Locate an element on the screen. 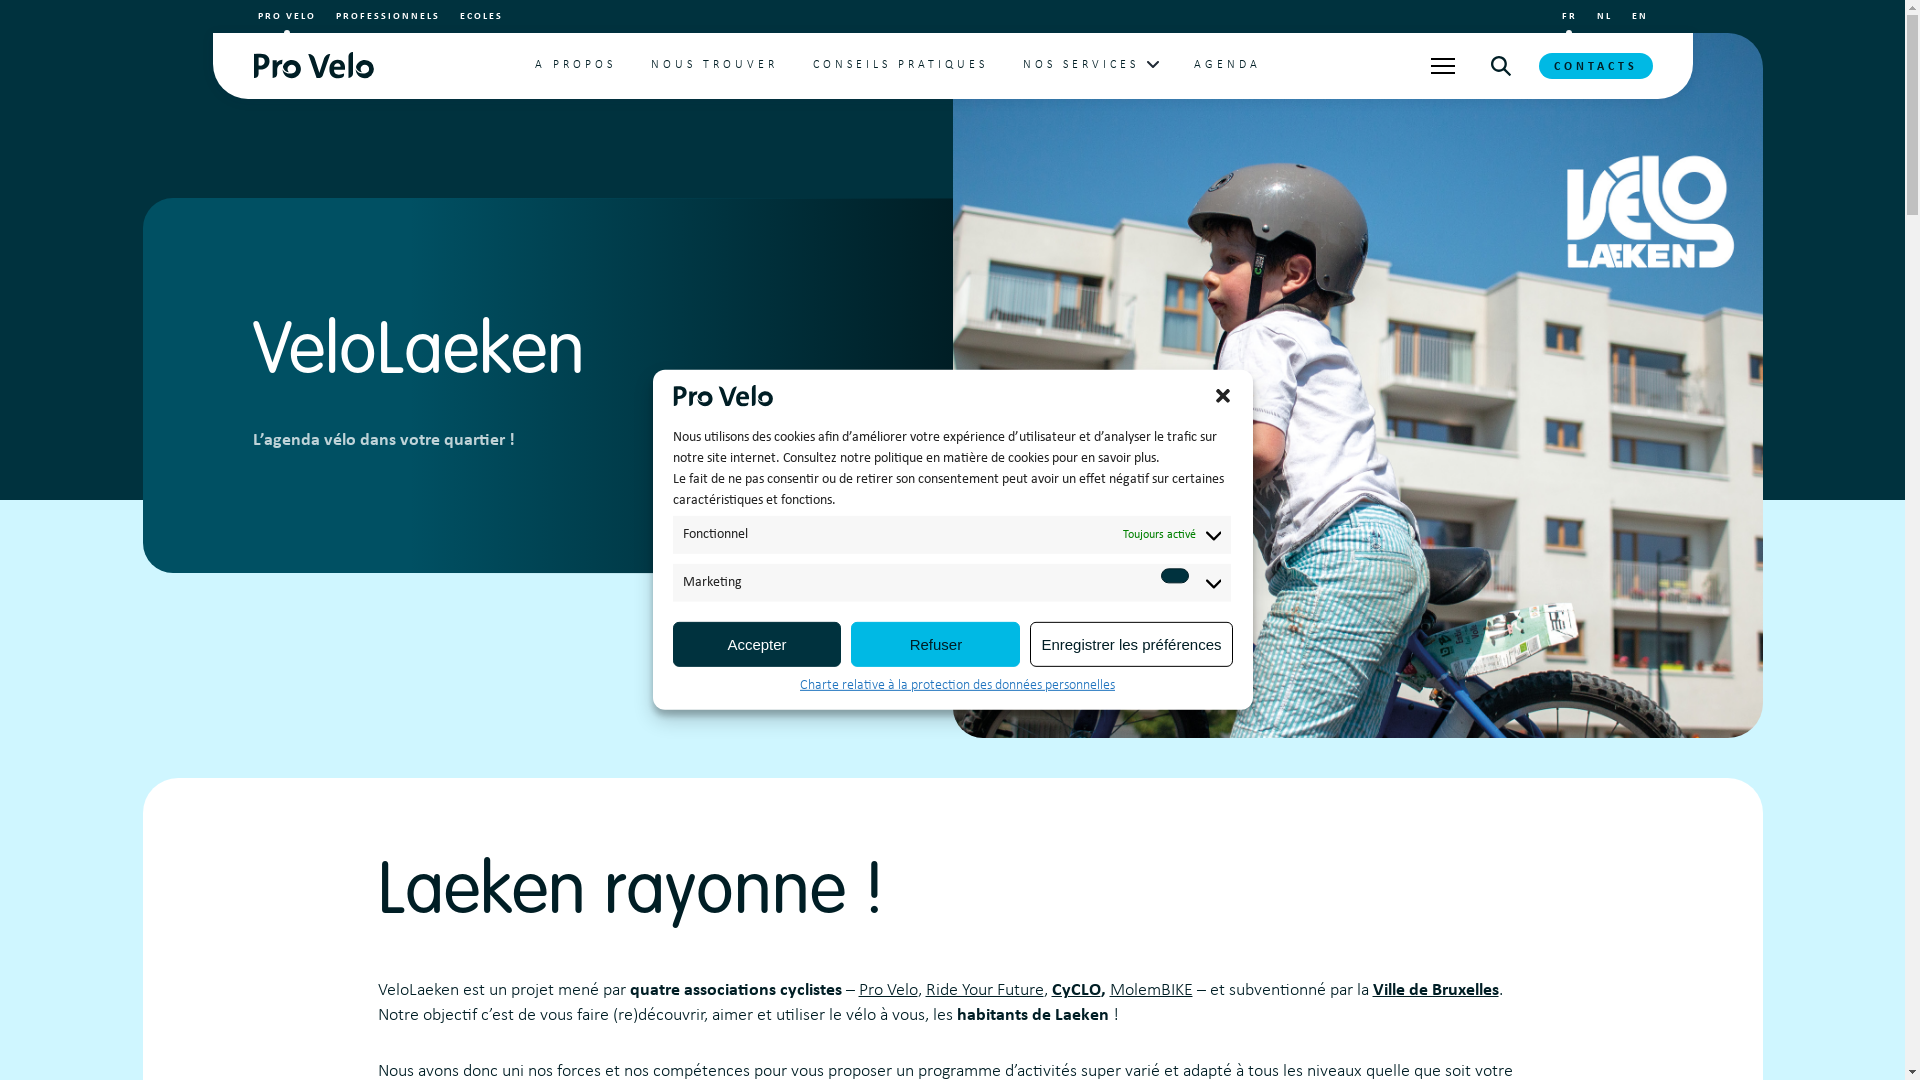  A PROPOS is located at coordinates (576, 66).